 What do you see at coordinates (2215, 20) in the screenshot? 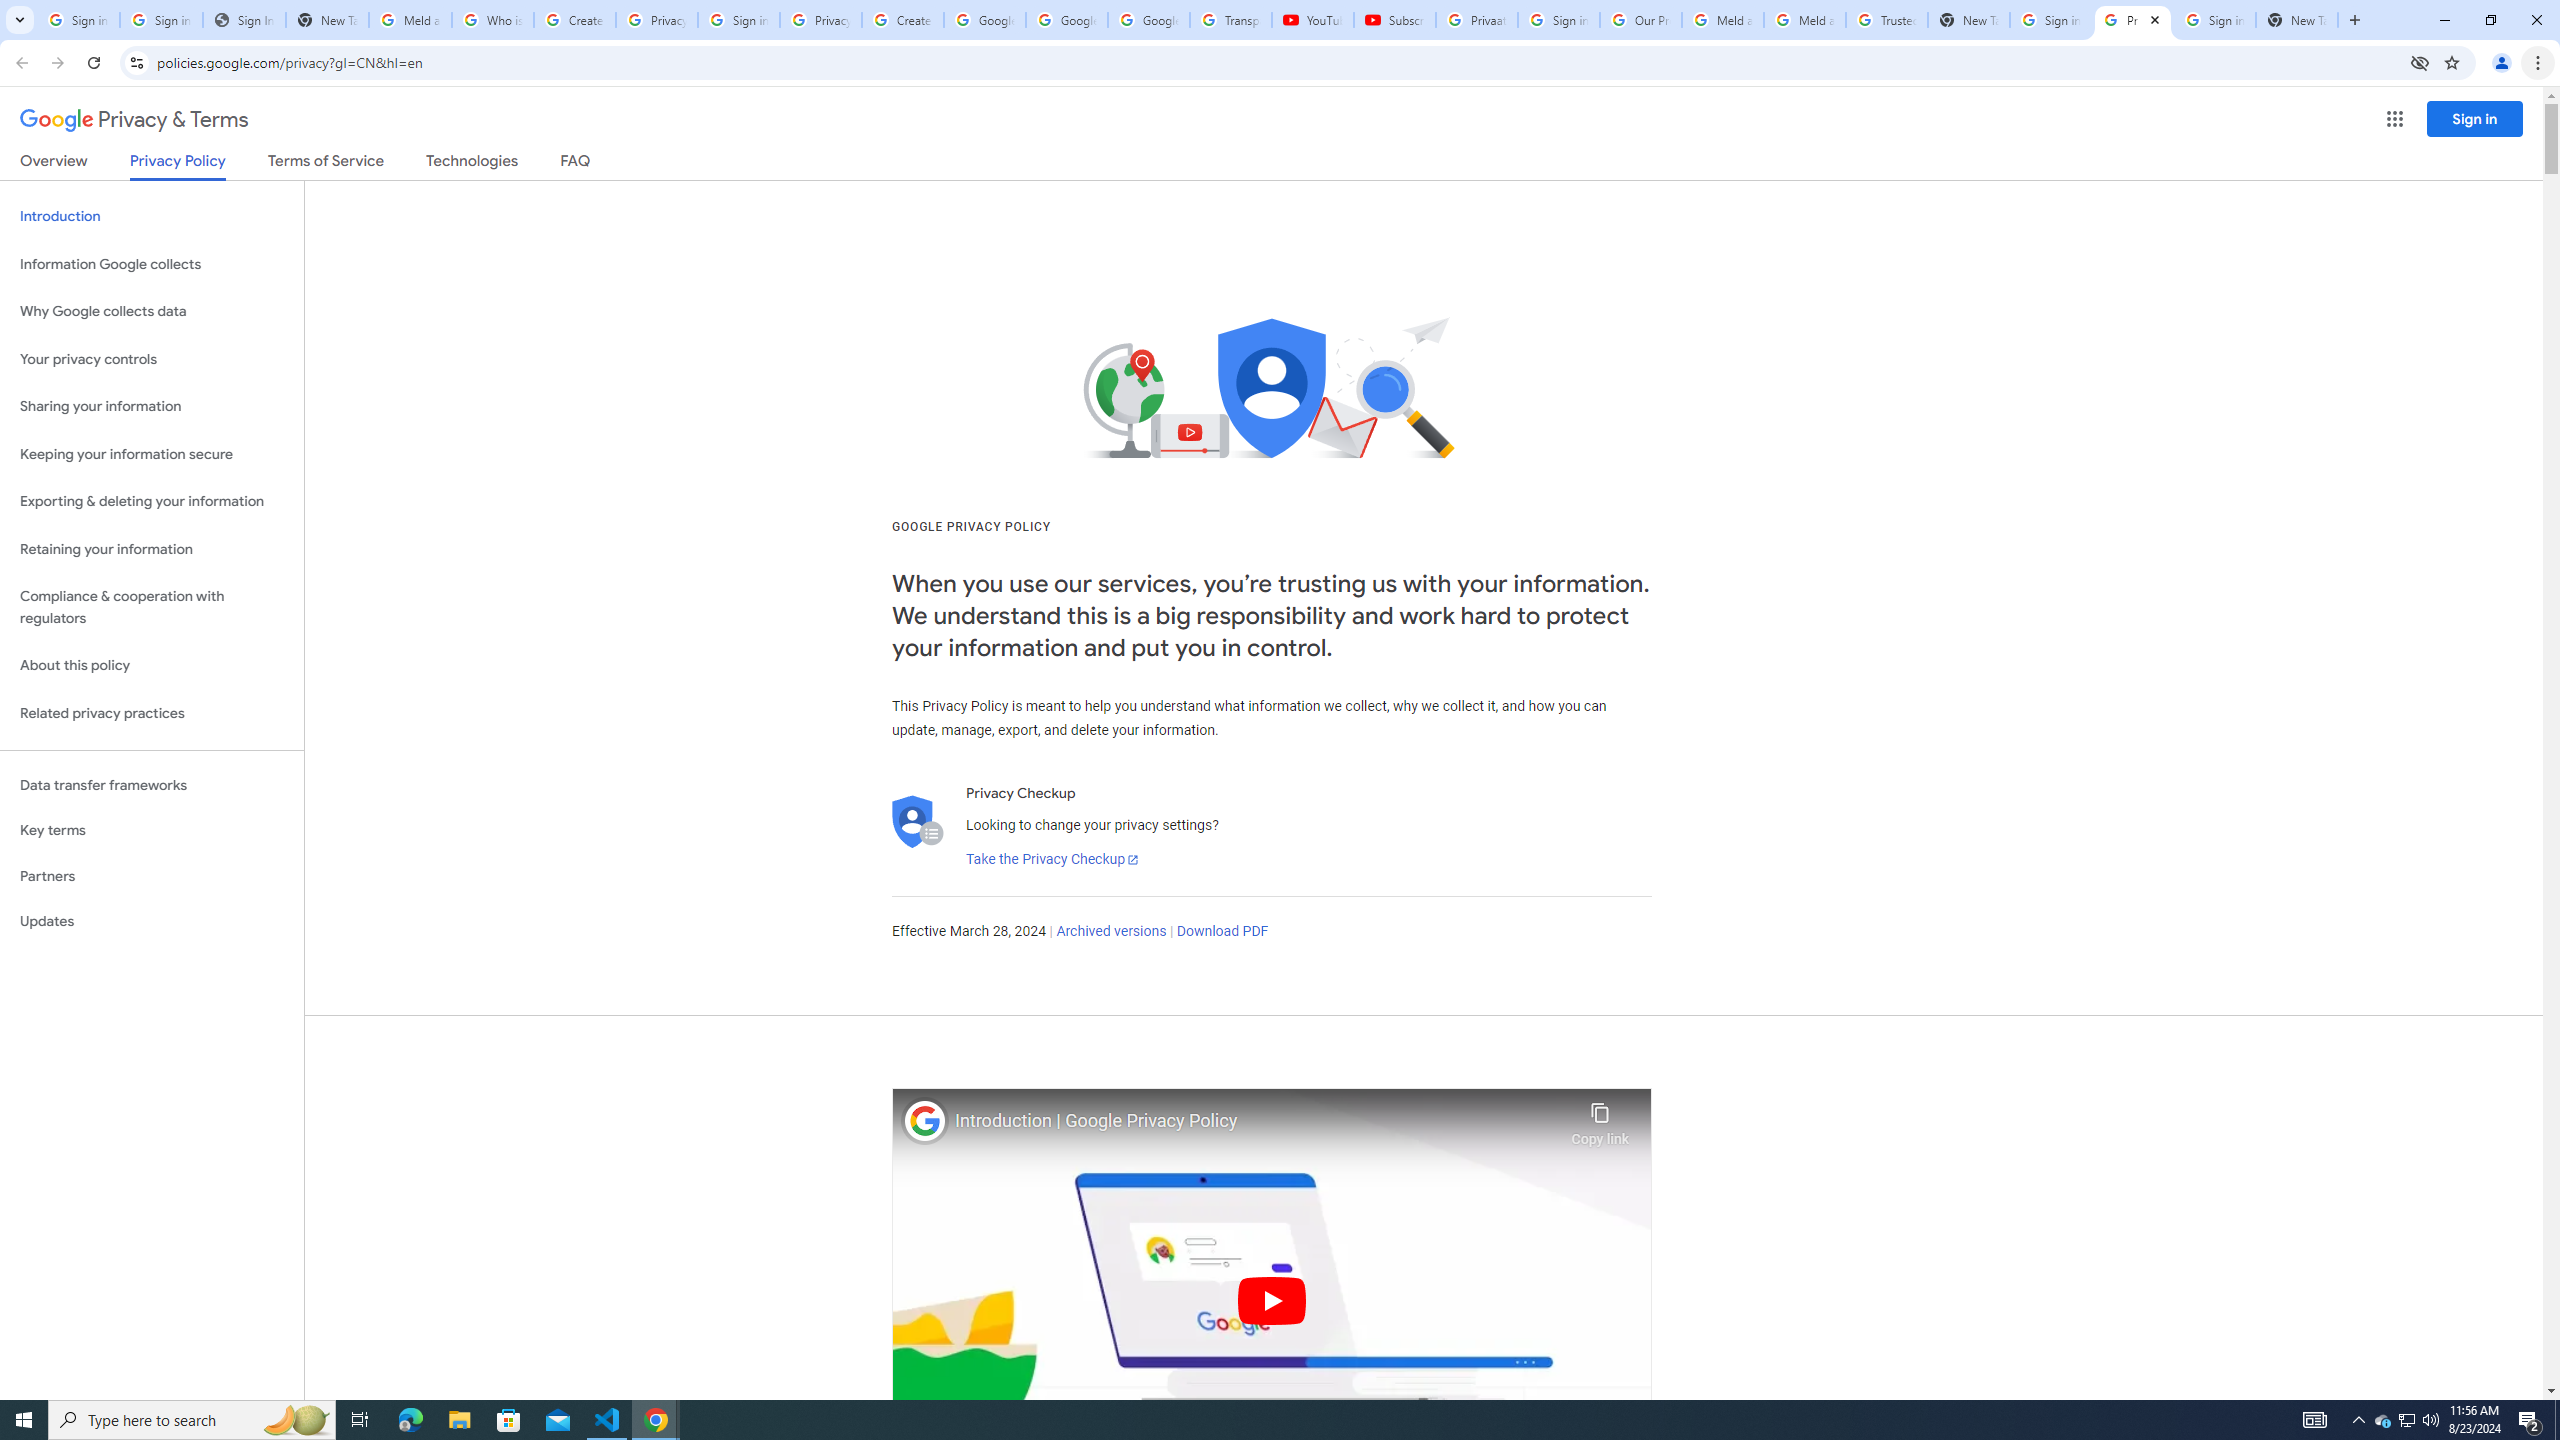
I see `Sign in - Google Accounts` at bounding box center [2215, 20].